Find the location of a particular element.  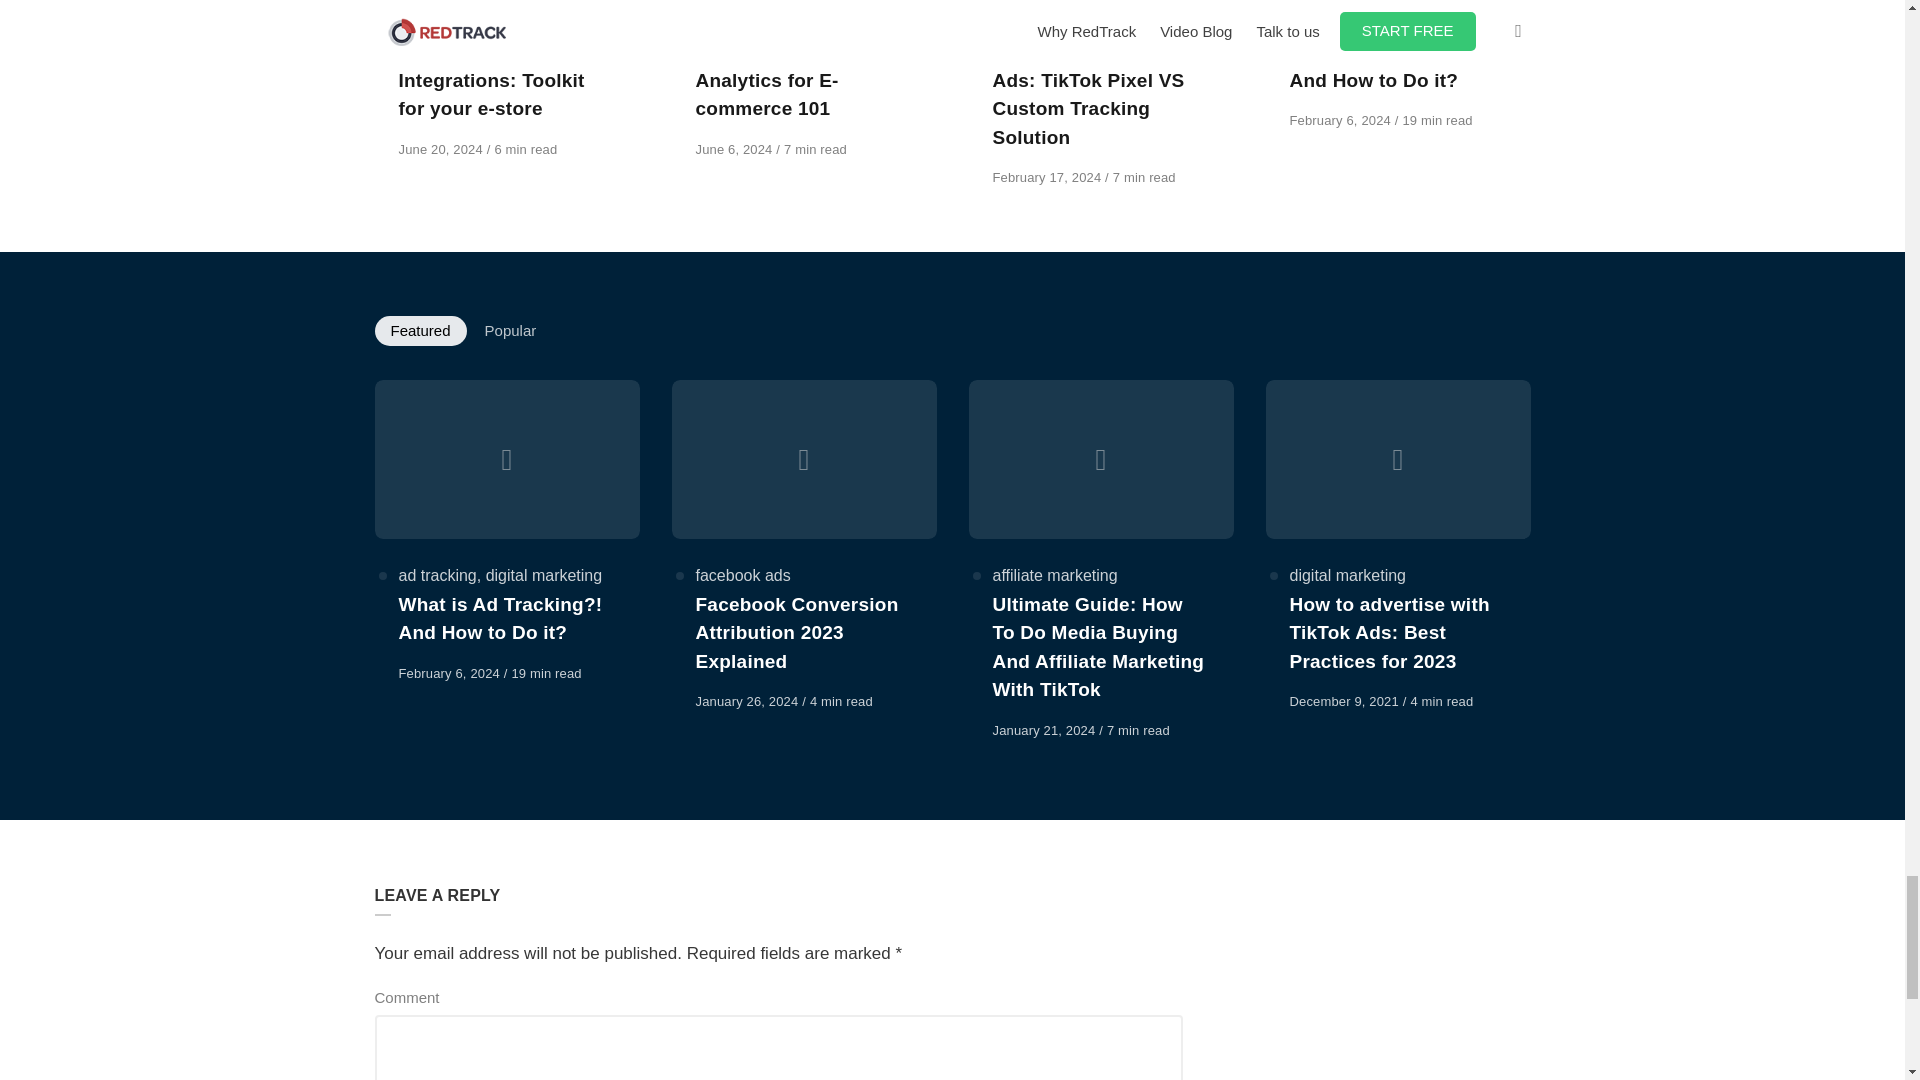

eCommerce is located at coordinates (441, 24).